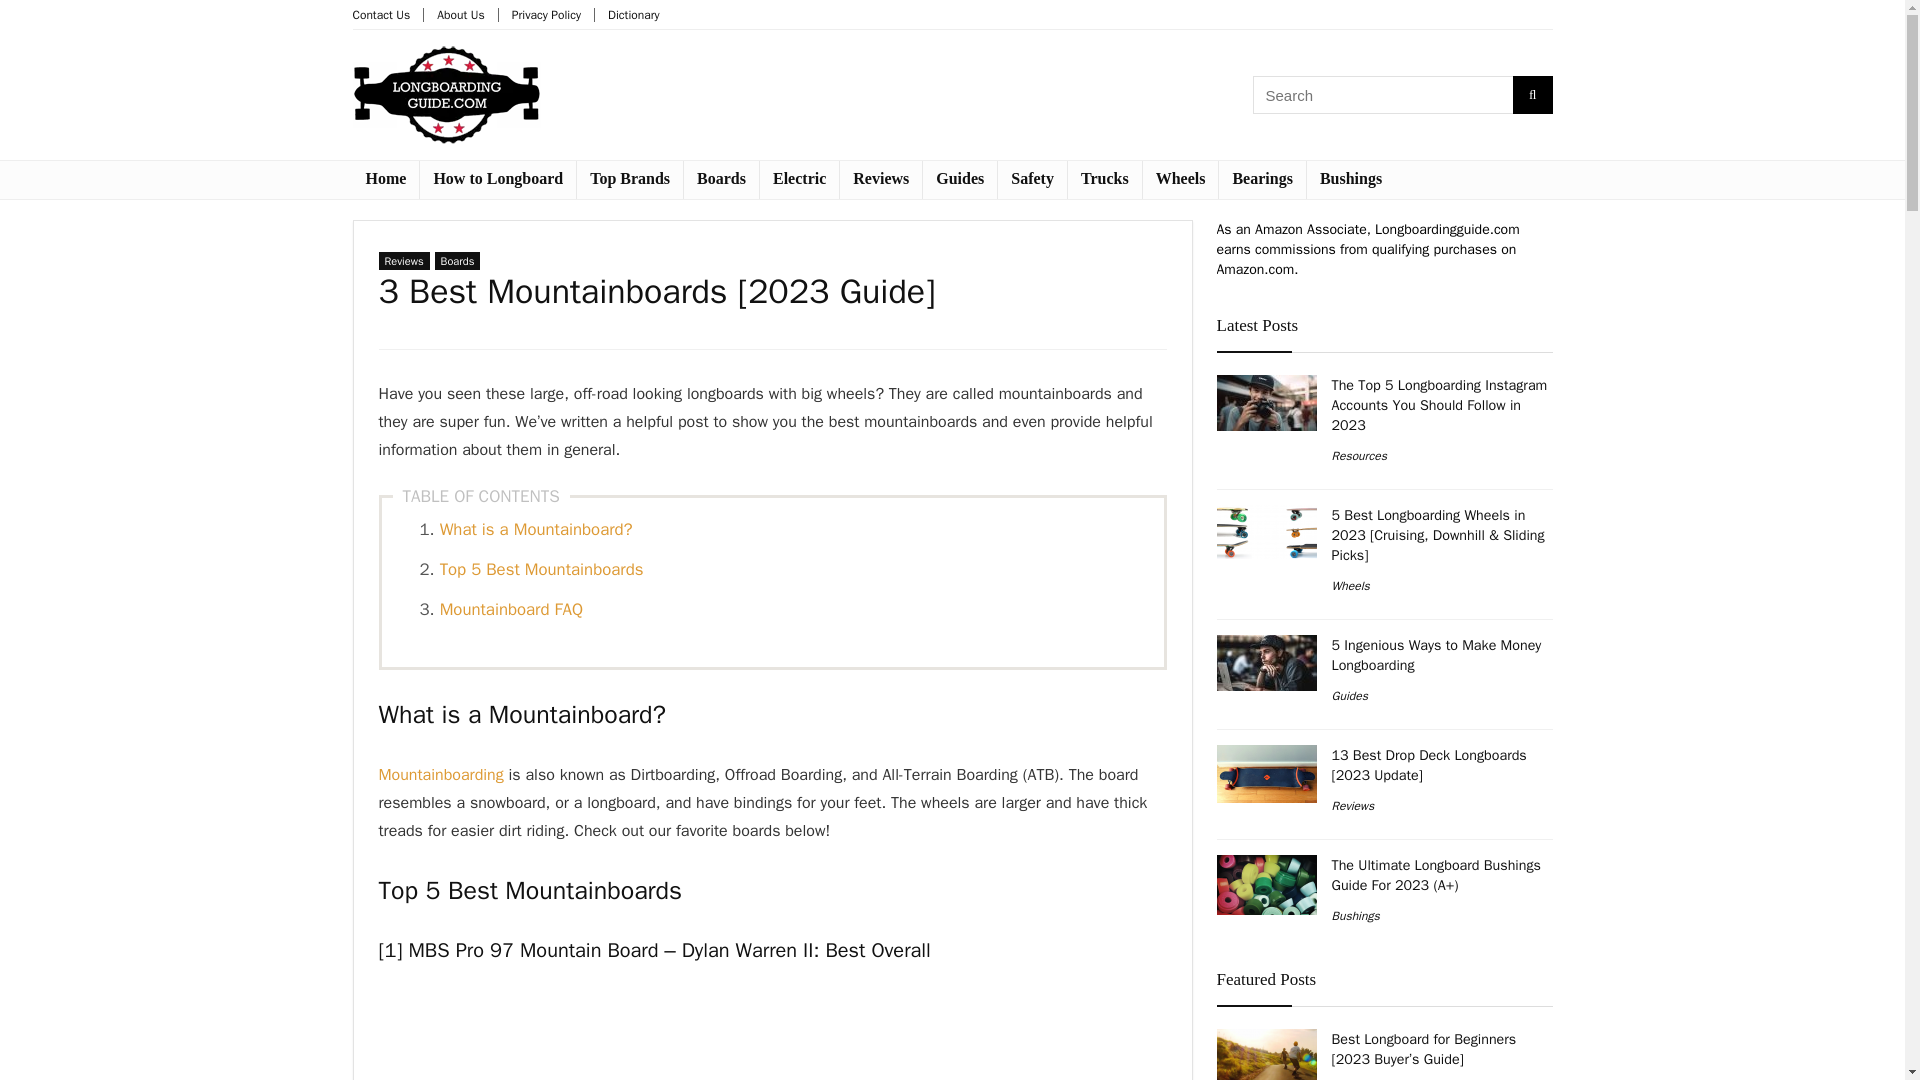 This screenshot has width=1920, height=1080. I want to click on View all posts in Boards, so click(458, 260).